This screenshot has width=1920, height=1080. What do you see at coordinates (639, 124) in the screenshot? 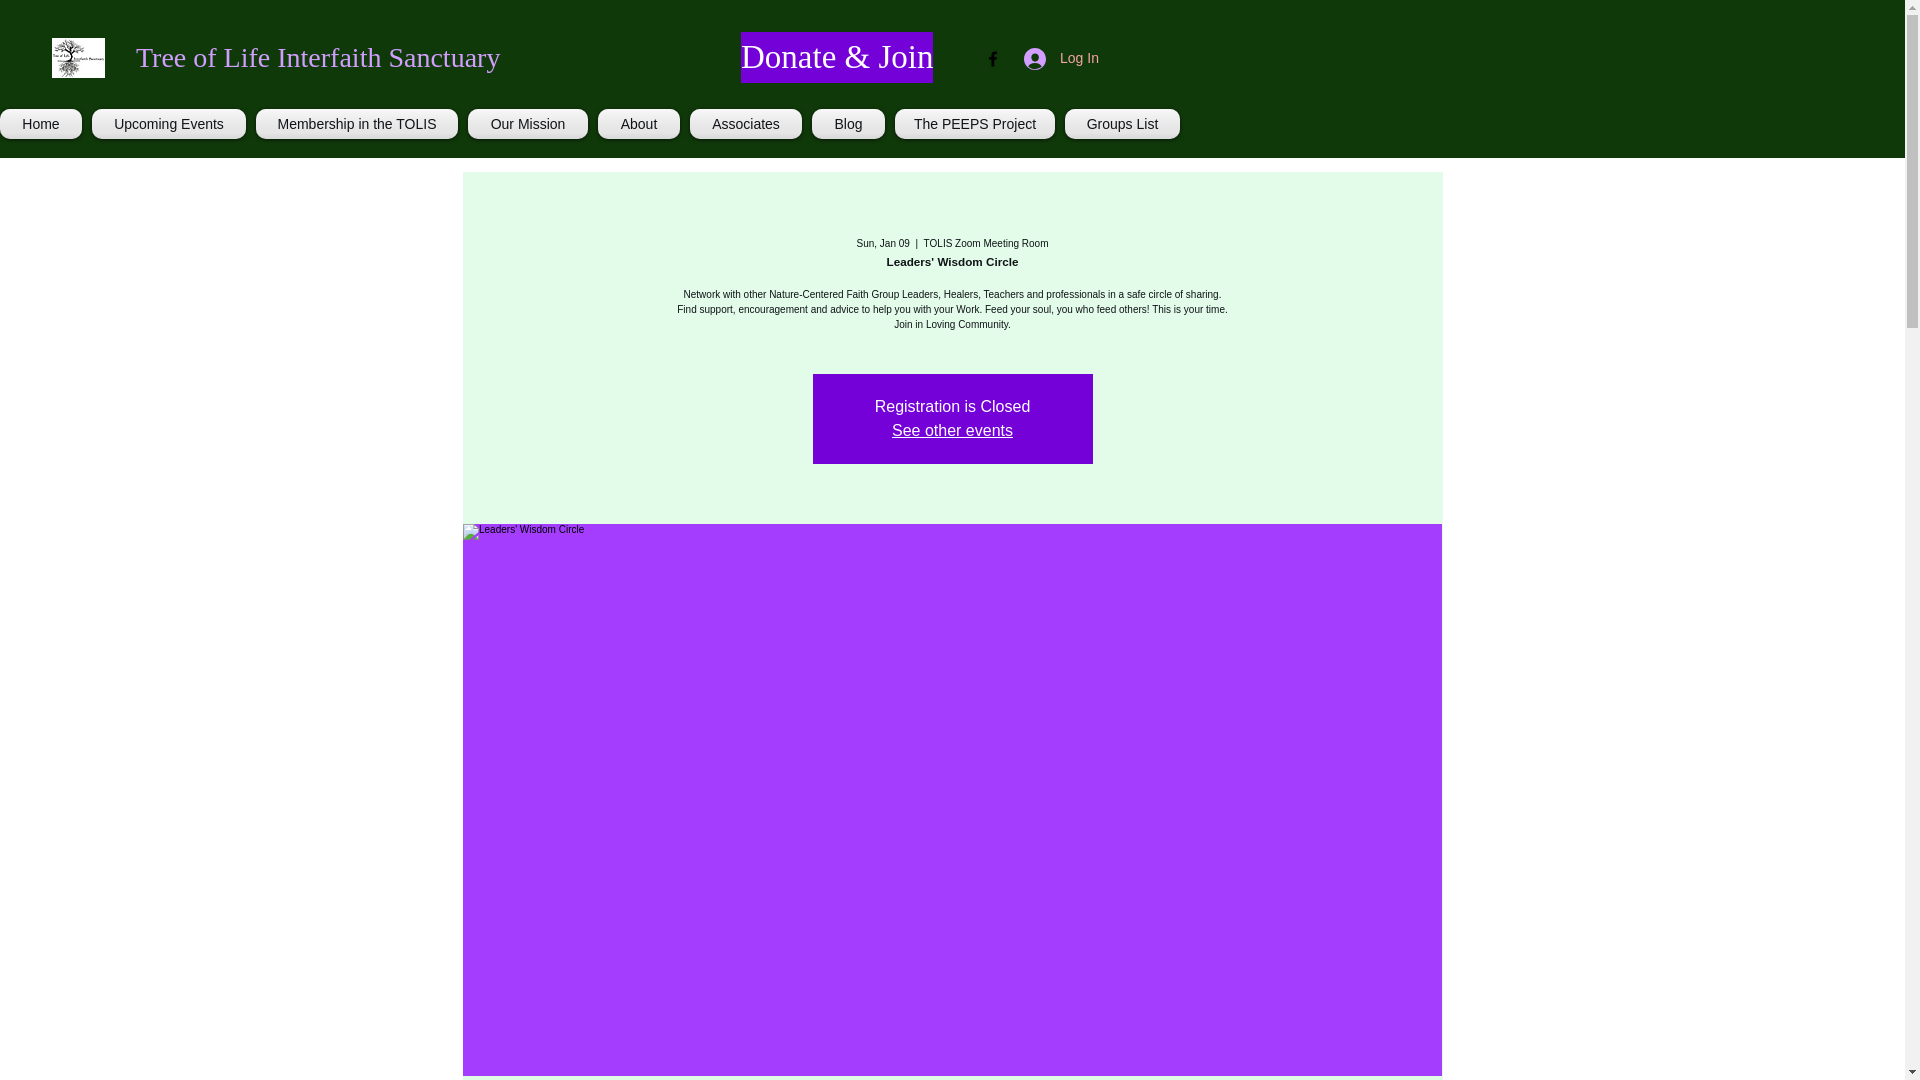
I see `About` at bounding box center [639, 124].